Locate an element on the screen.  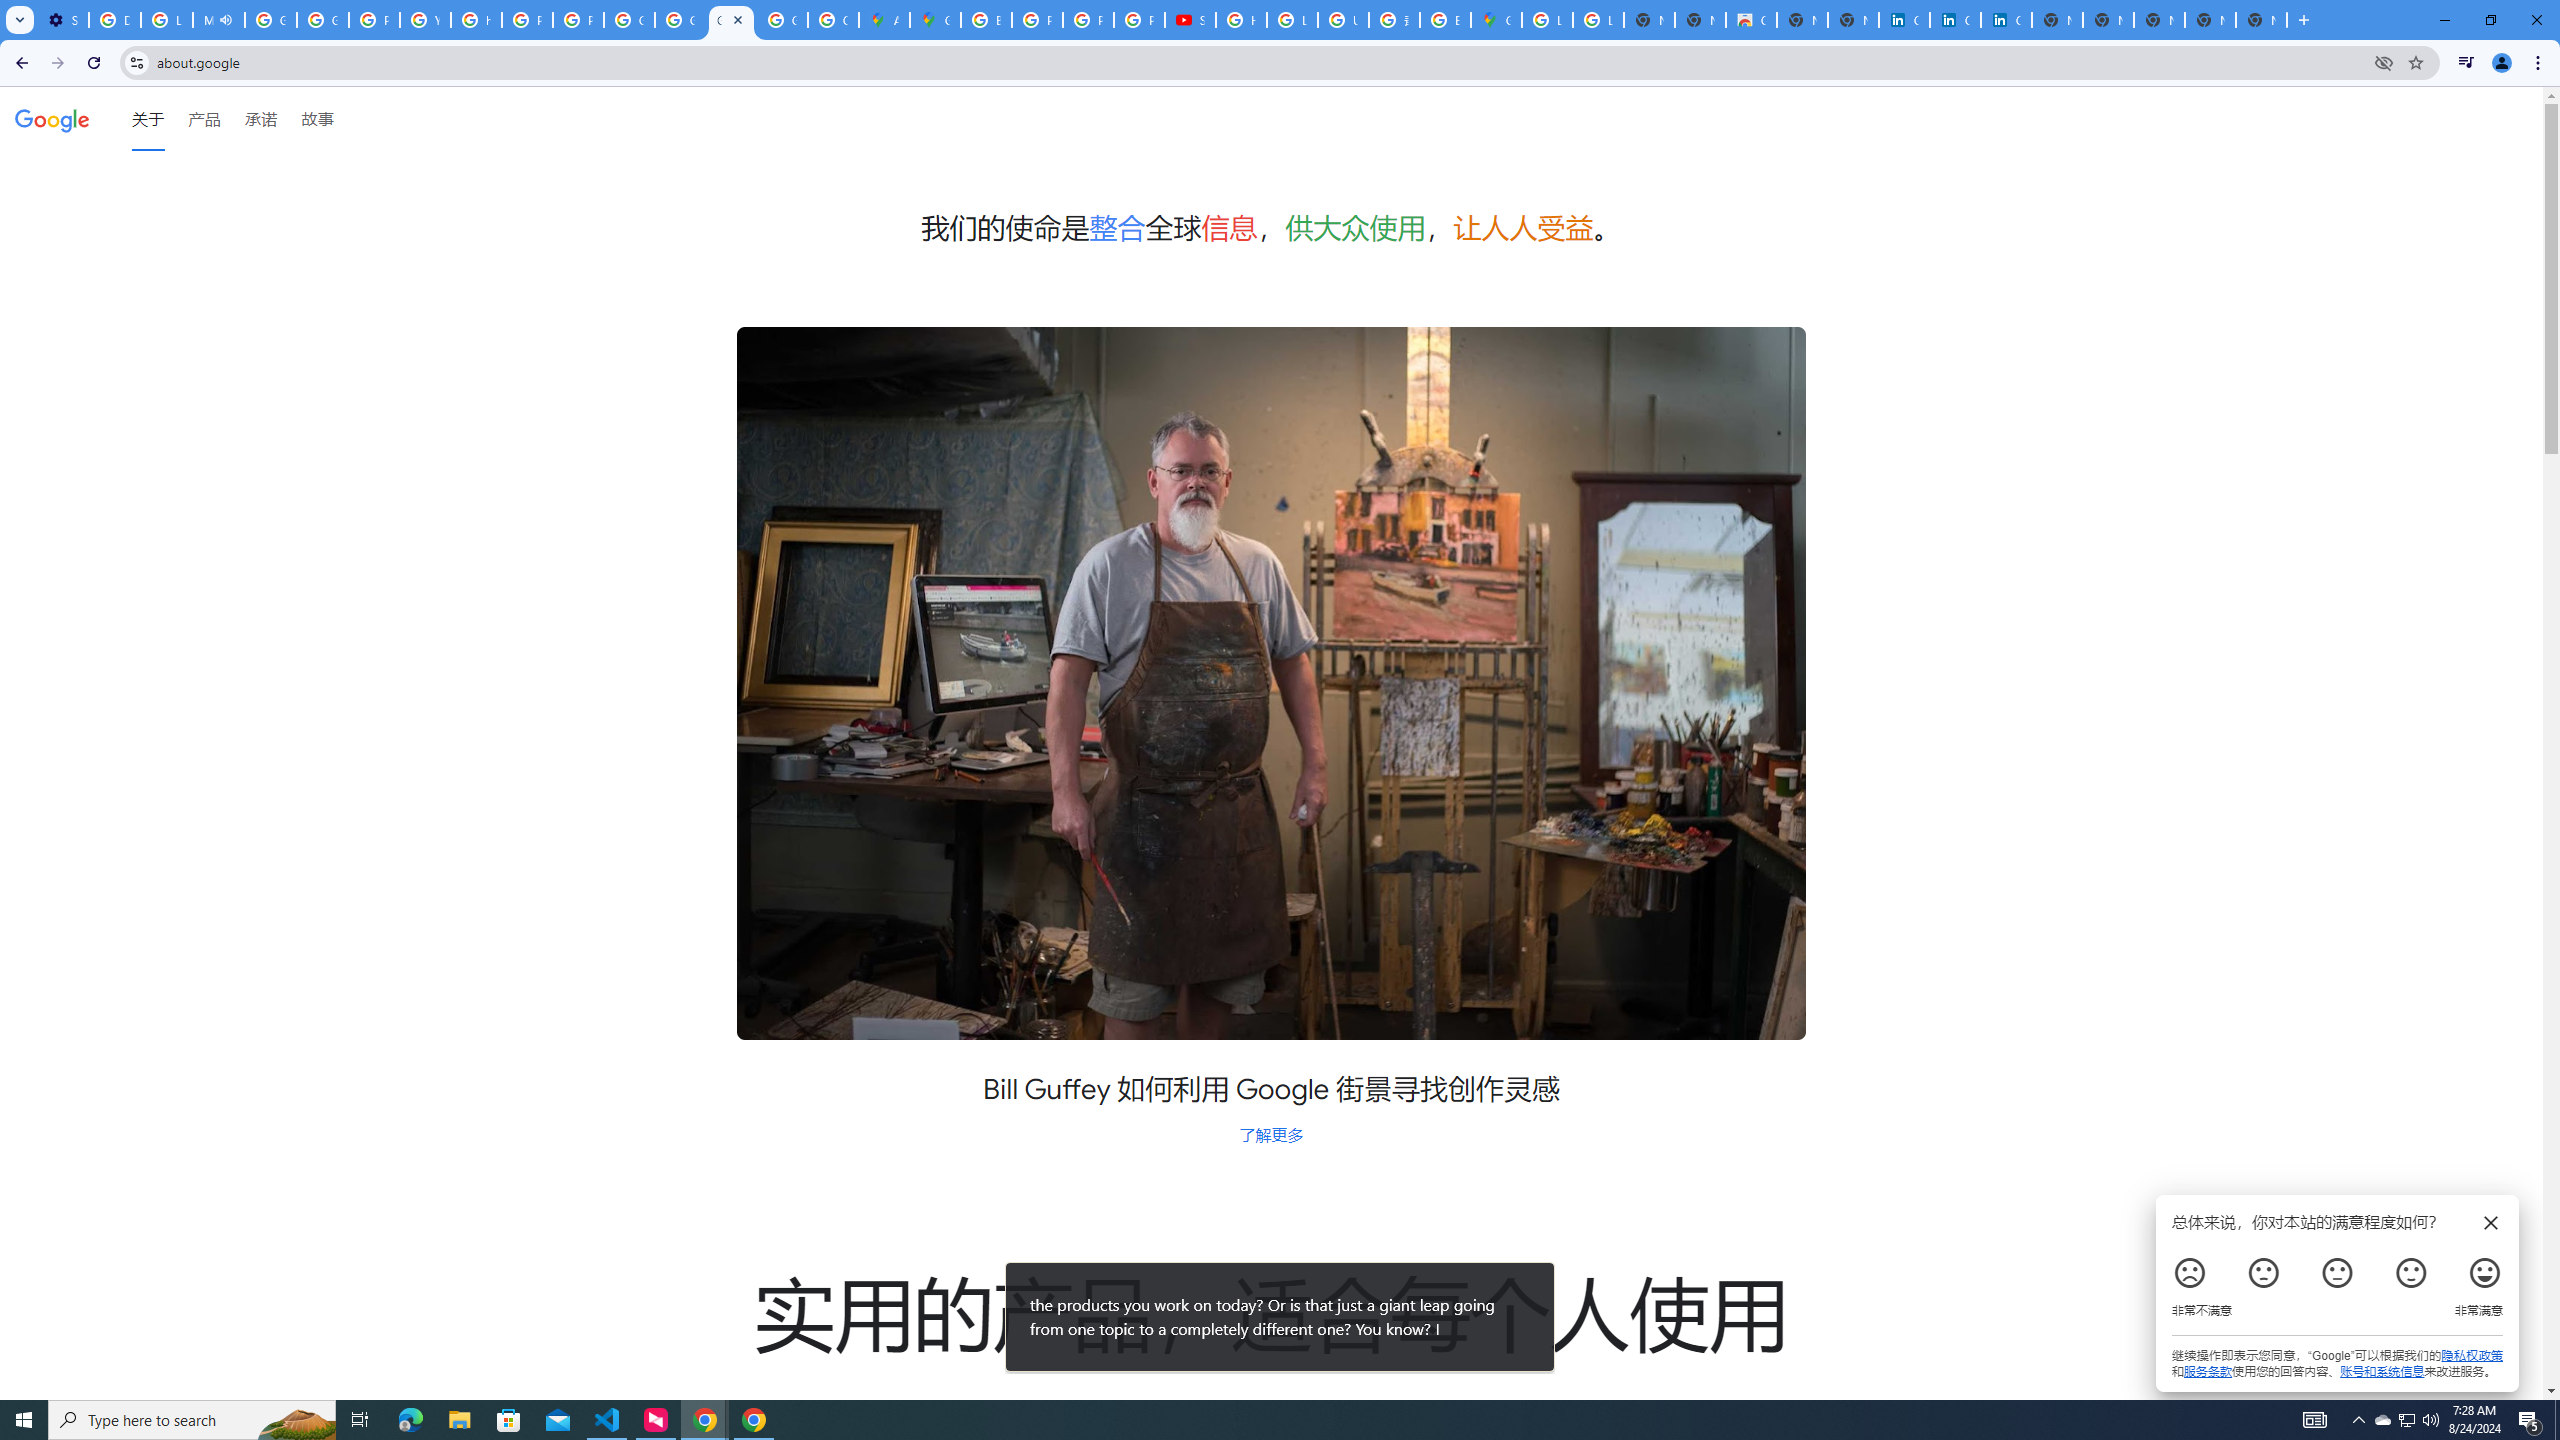
YouTube is located at coordinates (426, 20).